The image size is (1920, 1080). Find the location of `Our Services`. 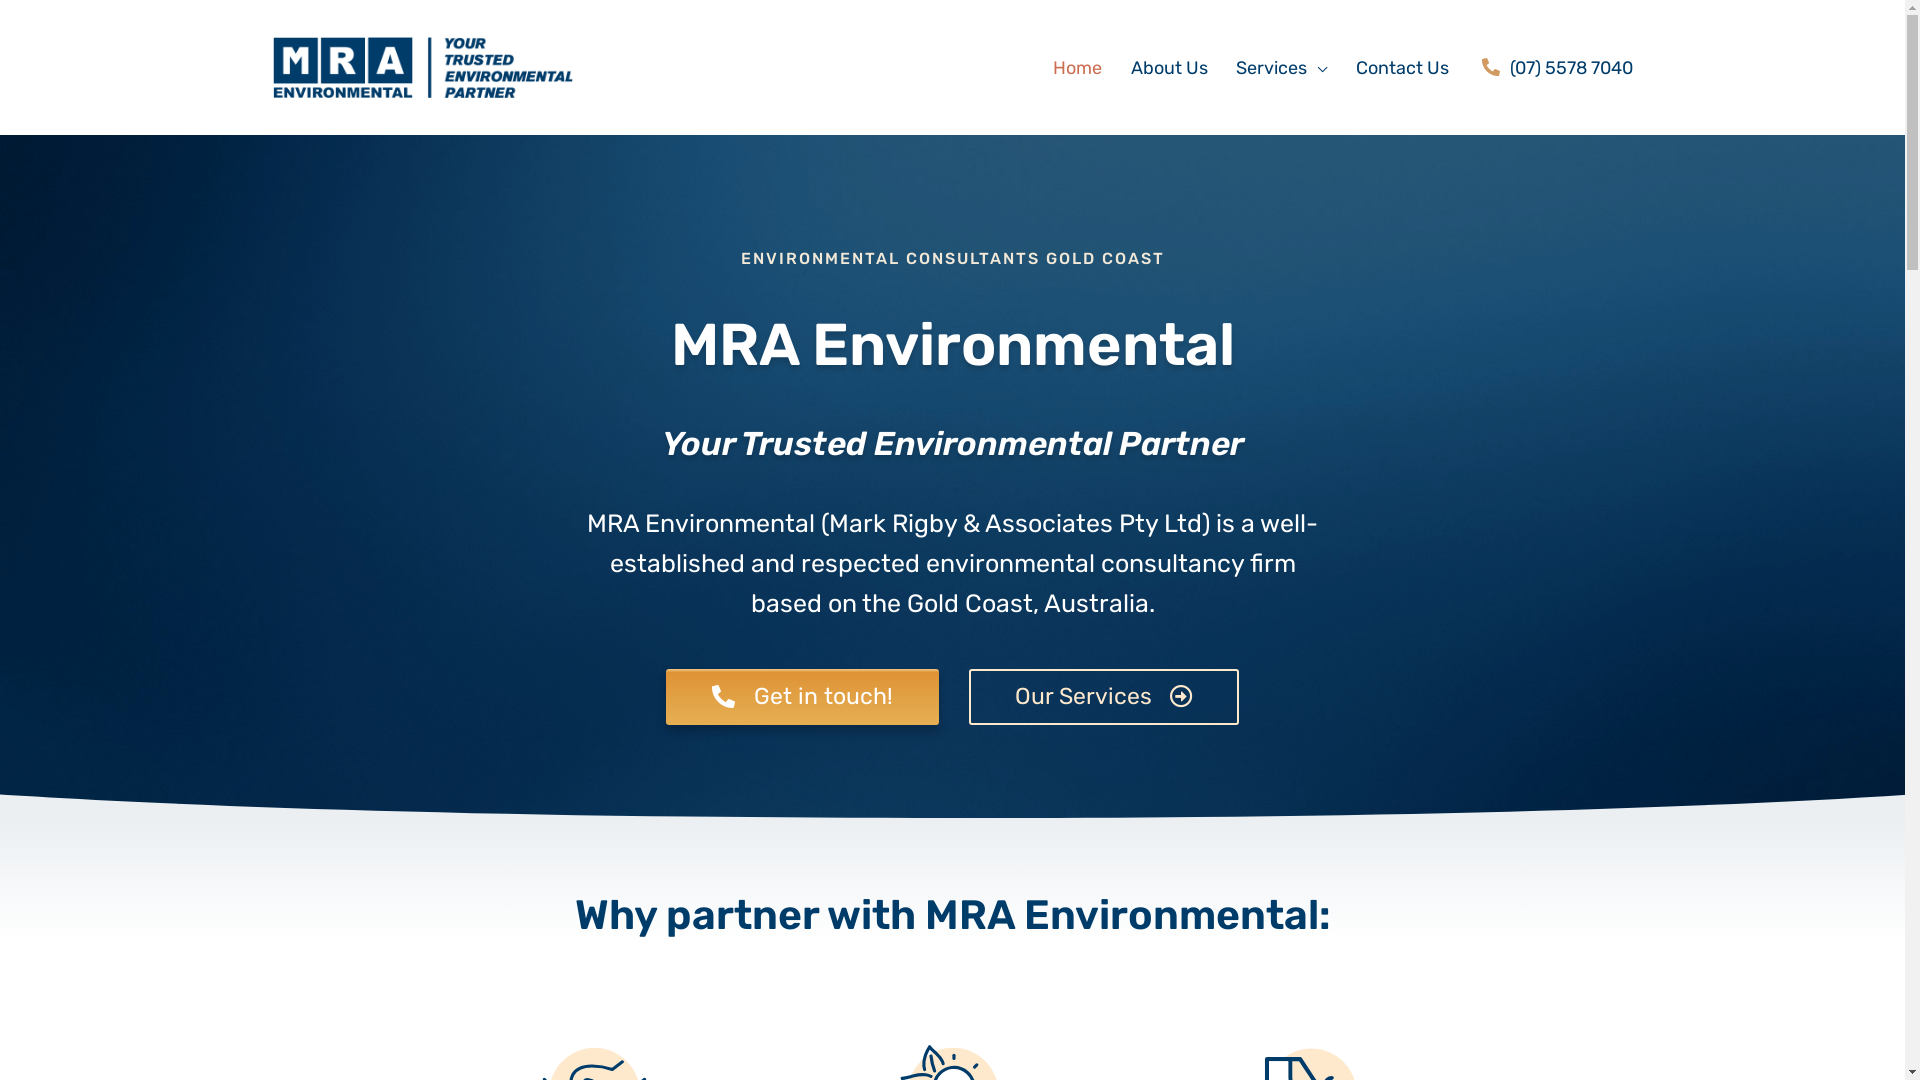

Our Services is located at coordinates (1104, 697).